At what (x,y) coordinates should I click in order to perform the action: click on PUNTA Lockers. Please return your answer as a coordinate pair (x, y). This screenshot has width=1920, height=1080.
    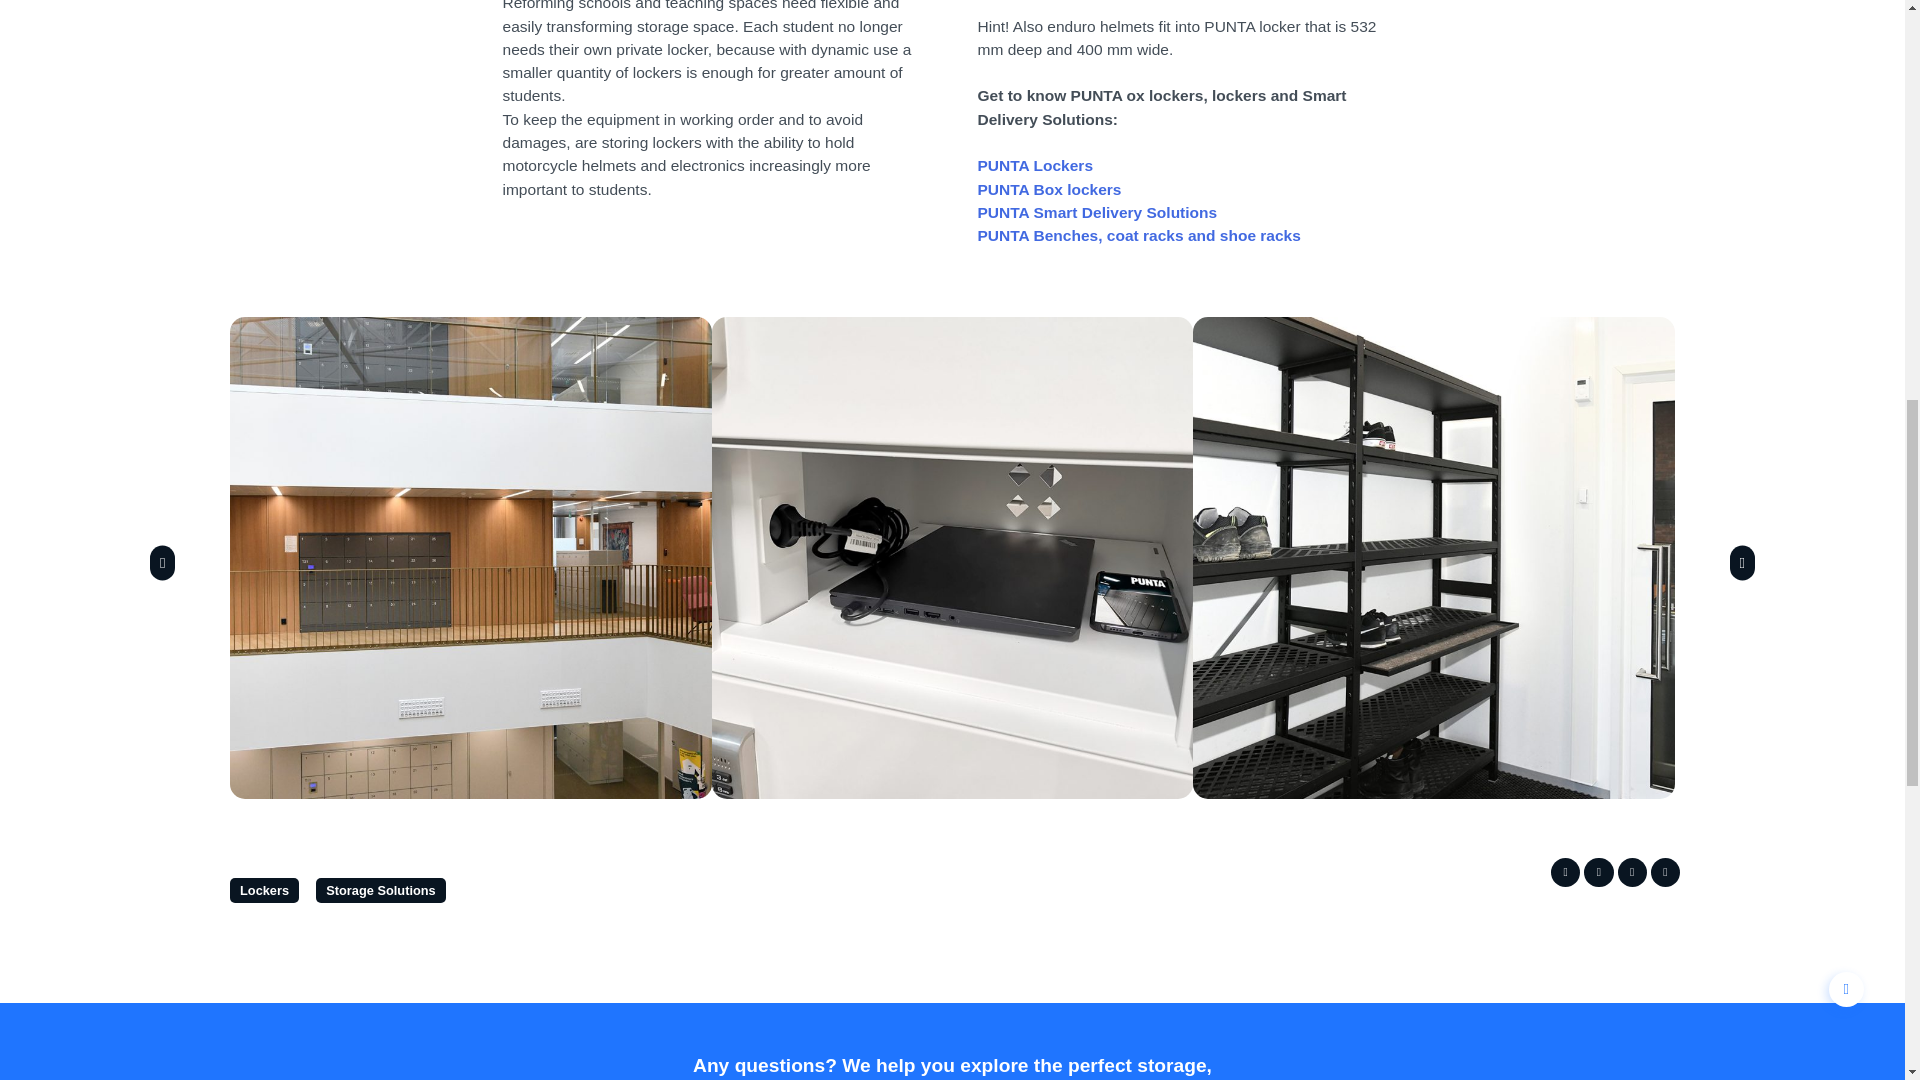
    Looking at the image, I should click on (1036, 164).